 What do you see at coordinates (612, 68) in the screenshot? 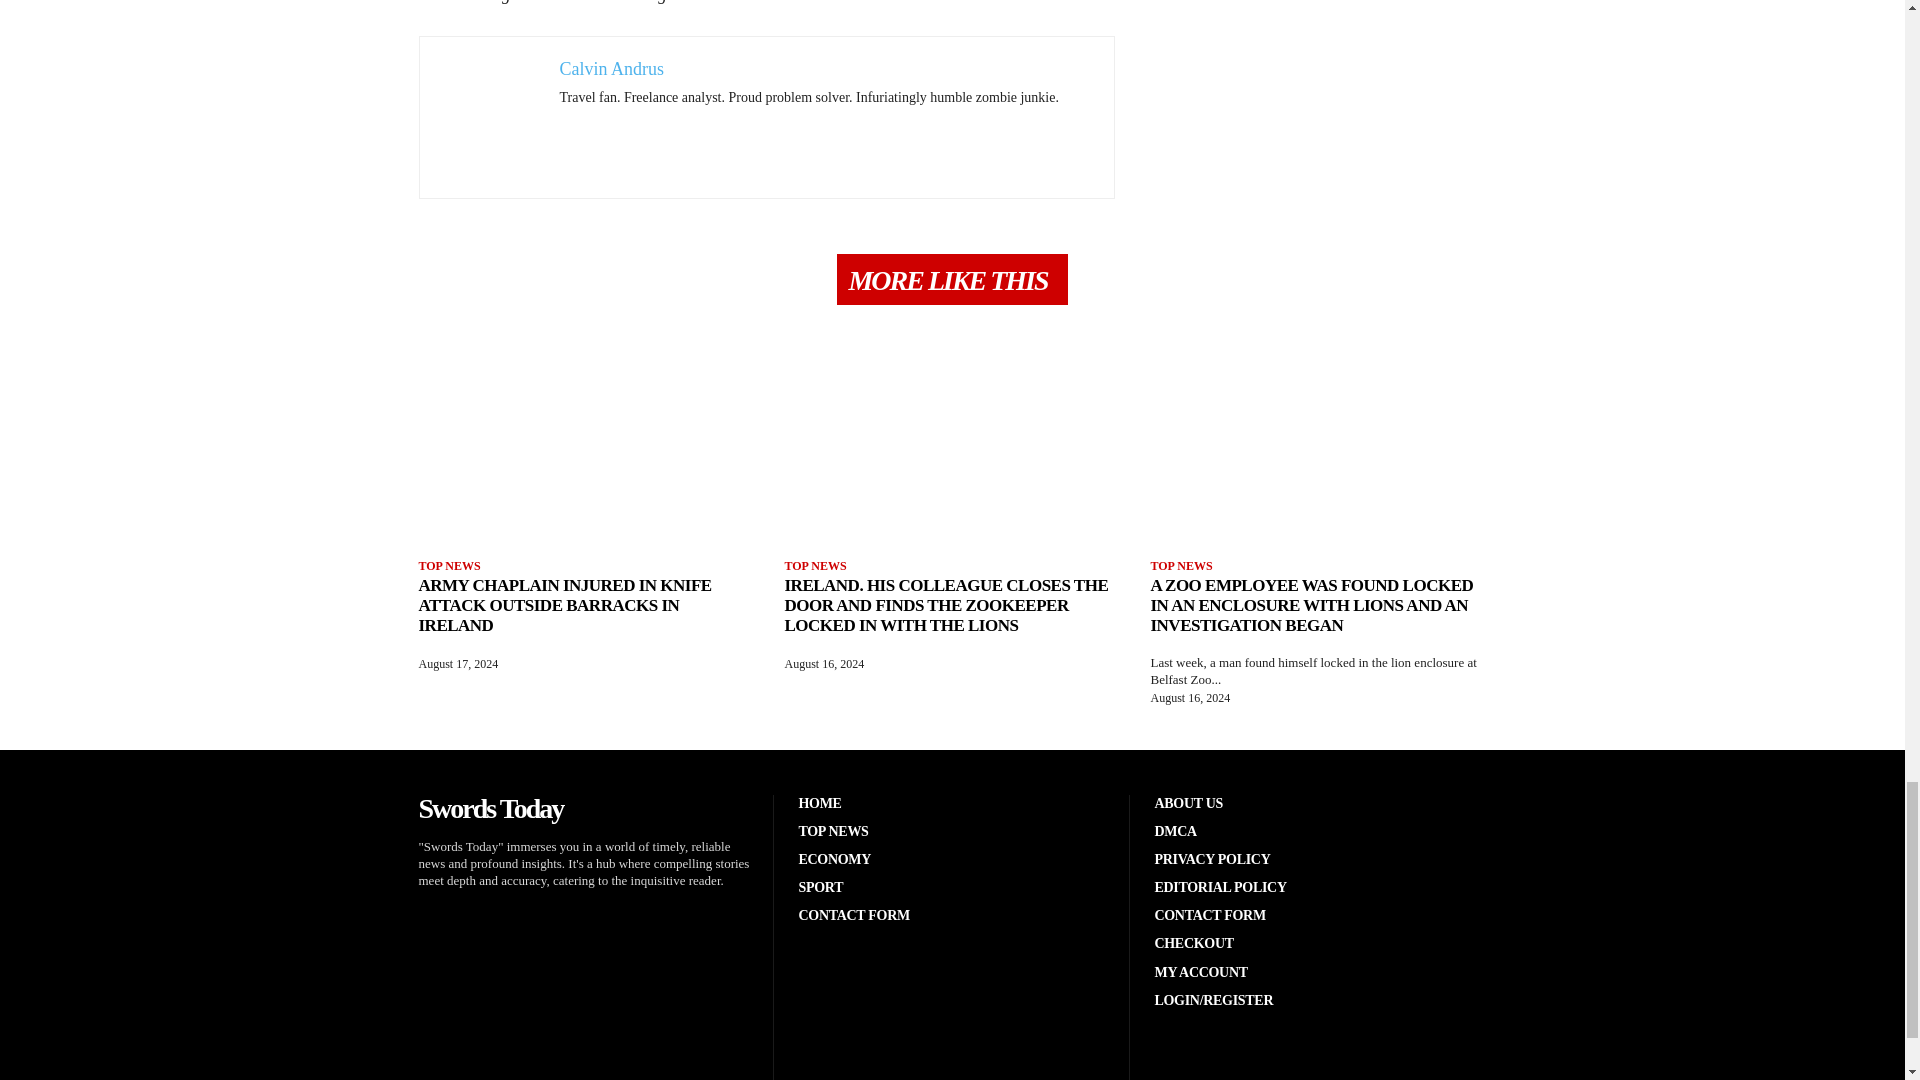
I see `Calvin Andrus` at bounding box center [612, 68].